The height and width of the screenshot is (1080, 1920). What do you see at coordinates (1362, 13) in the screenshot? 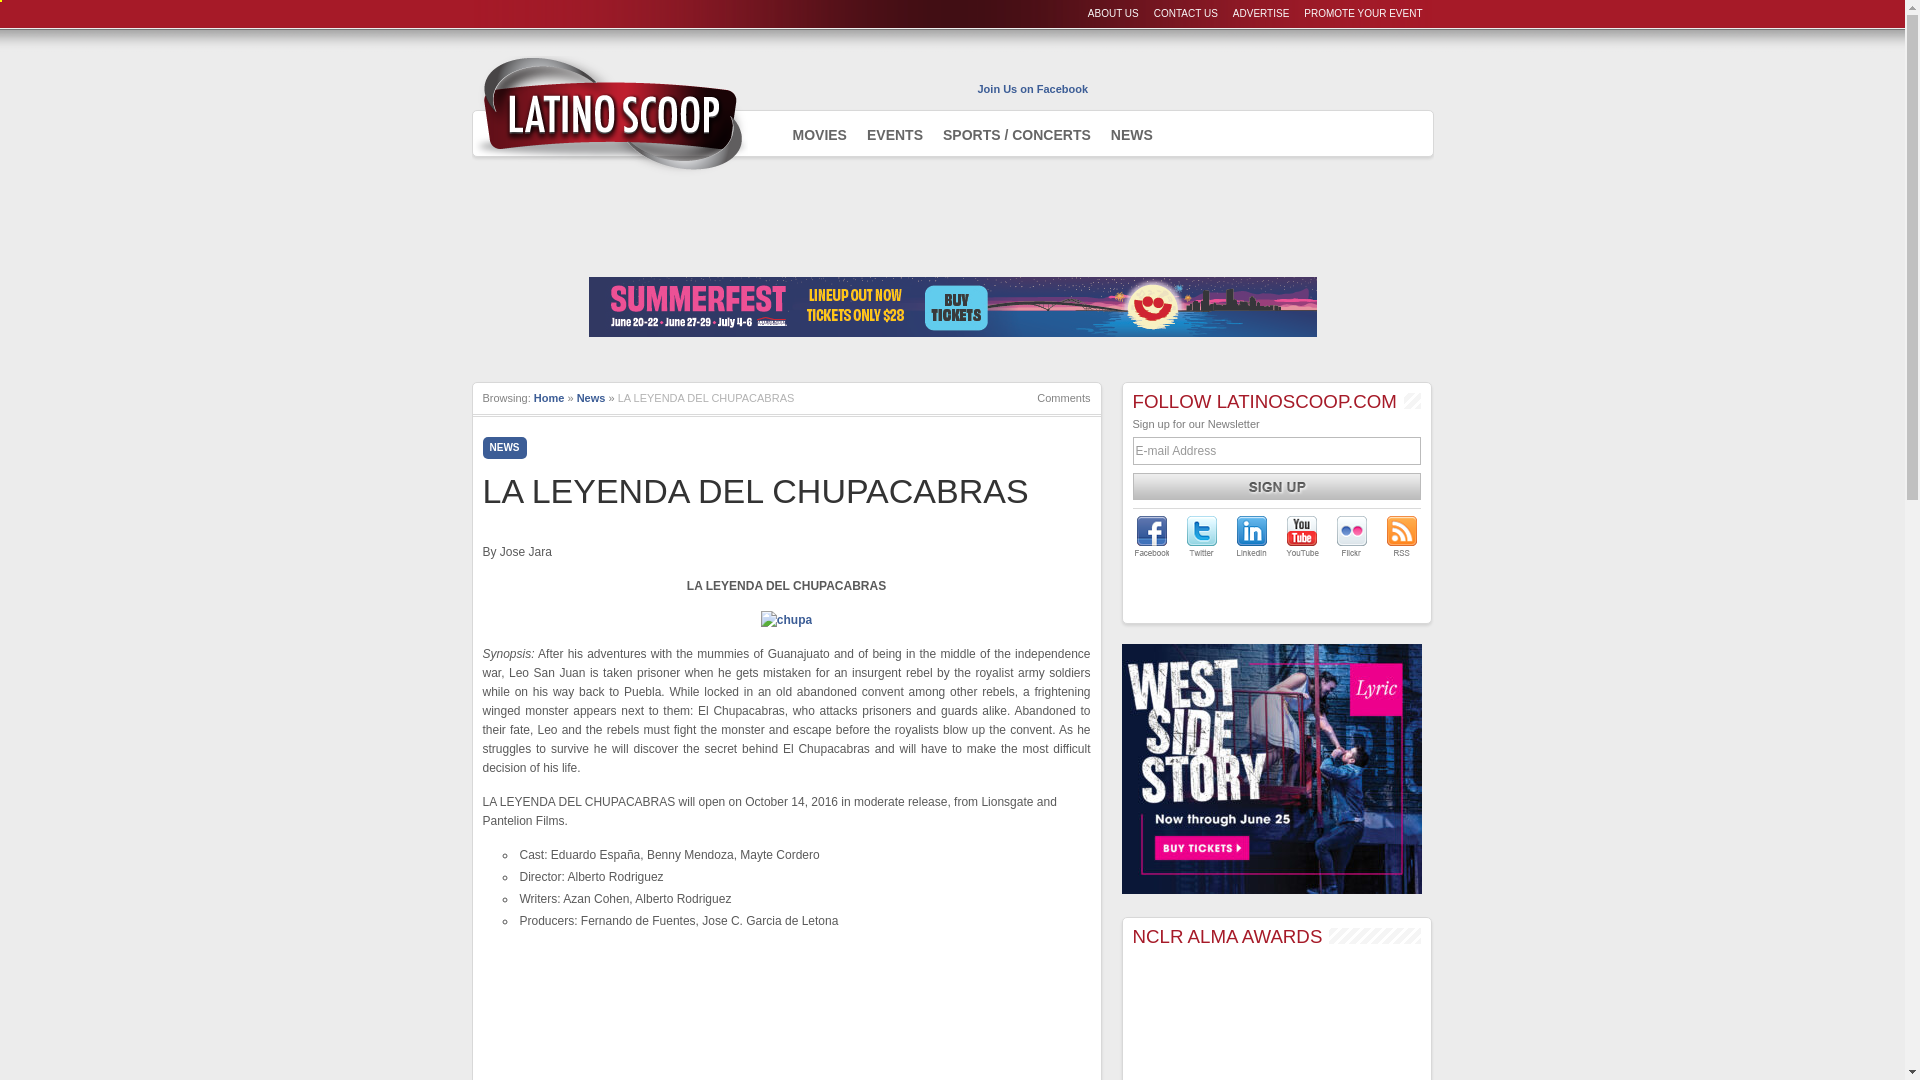
I see `PROMOTE YOUR EVENT` at bounding box center [1362, 13].